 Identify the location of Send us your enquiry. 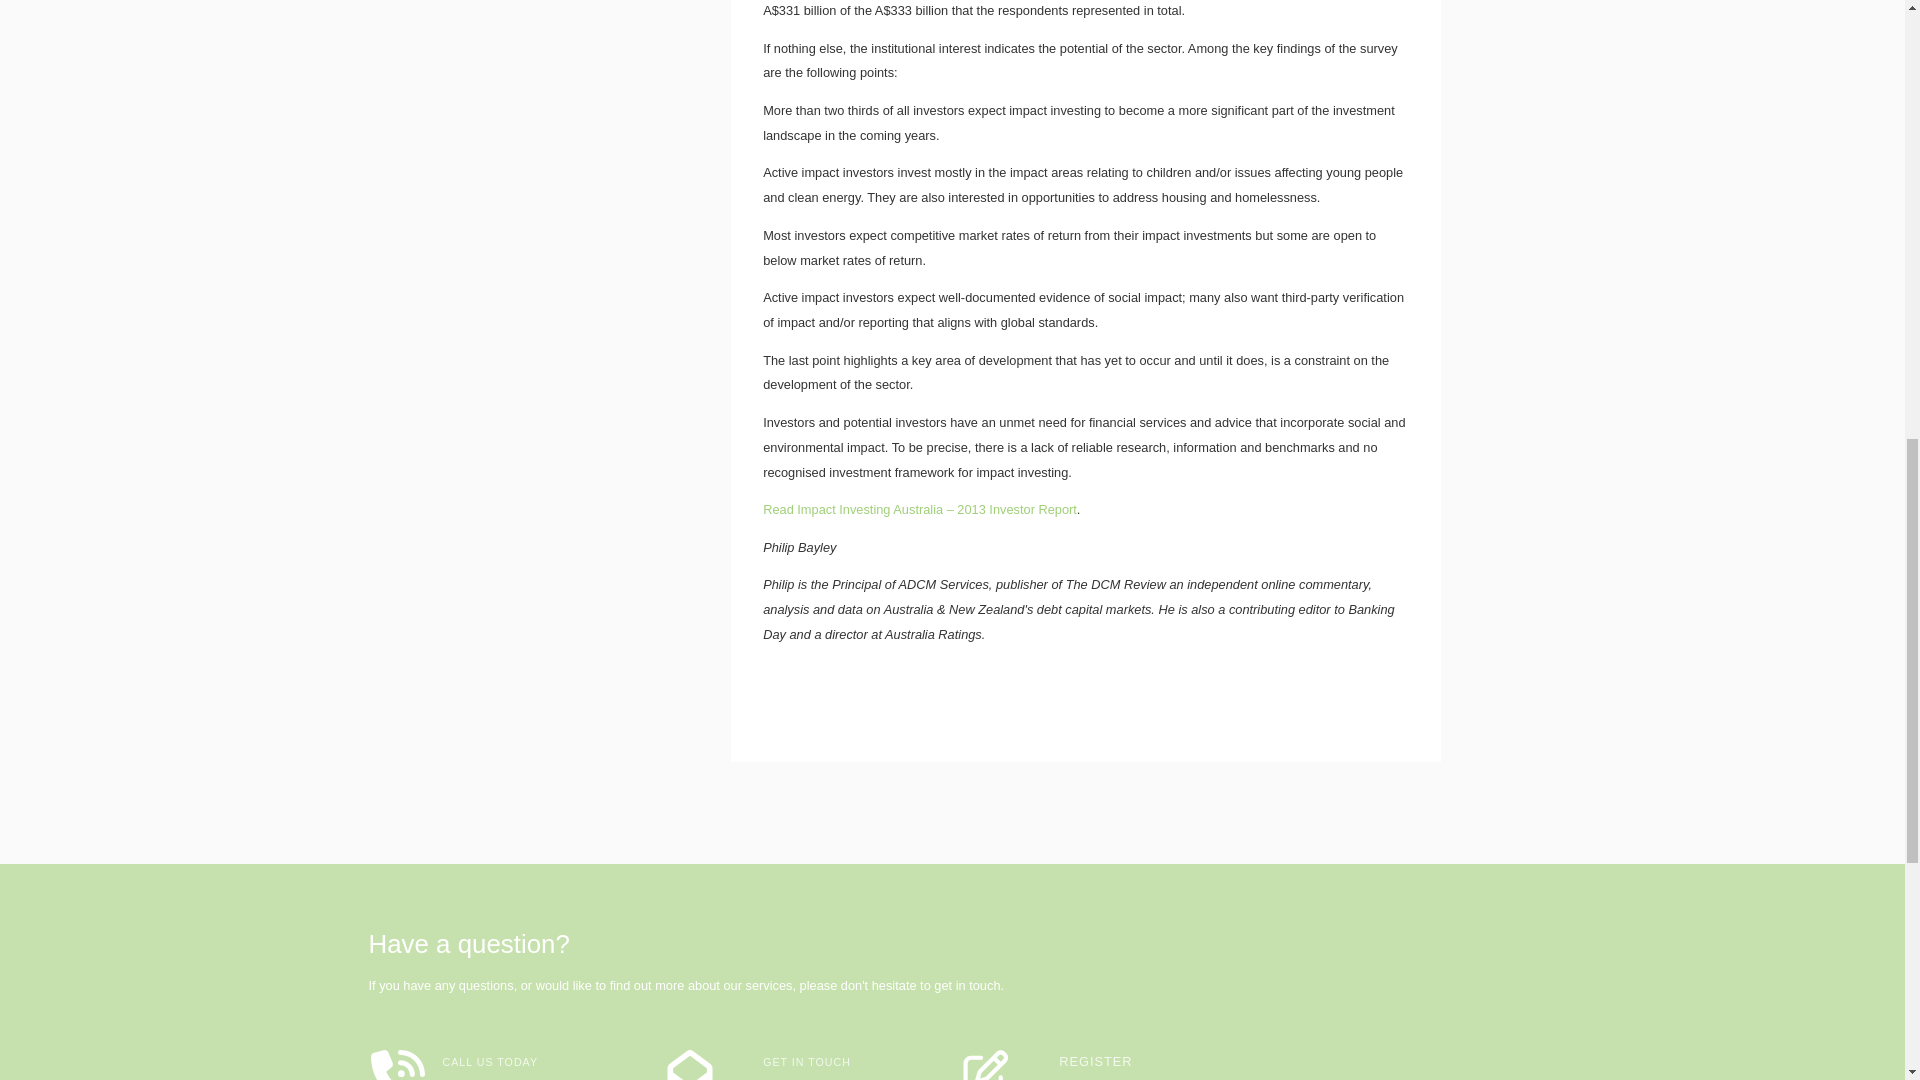
(828, 1078).